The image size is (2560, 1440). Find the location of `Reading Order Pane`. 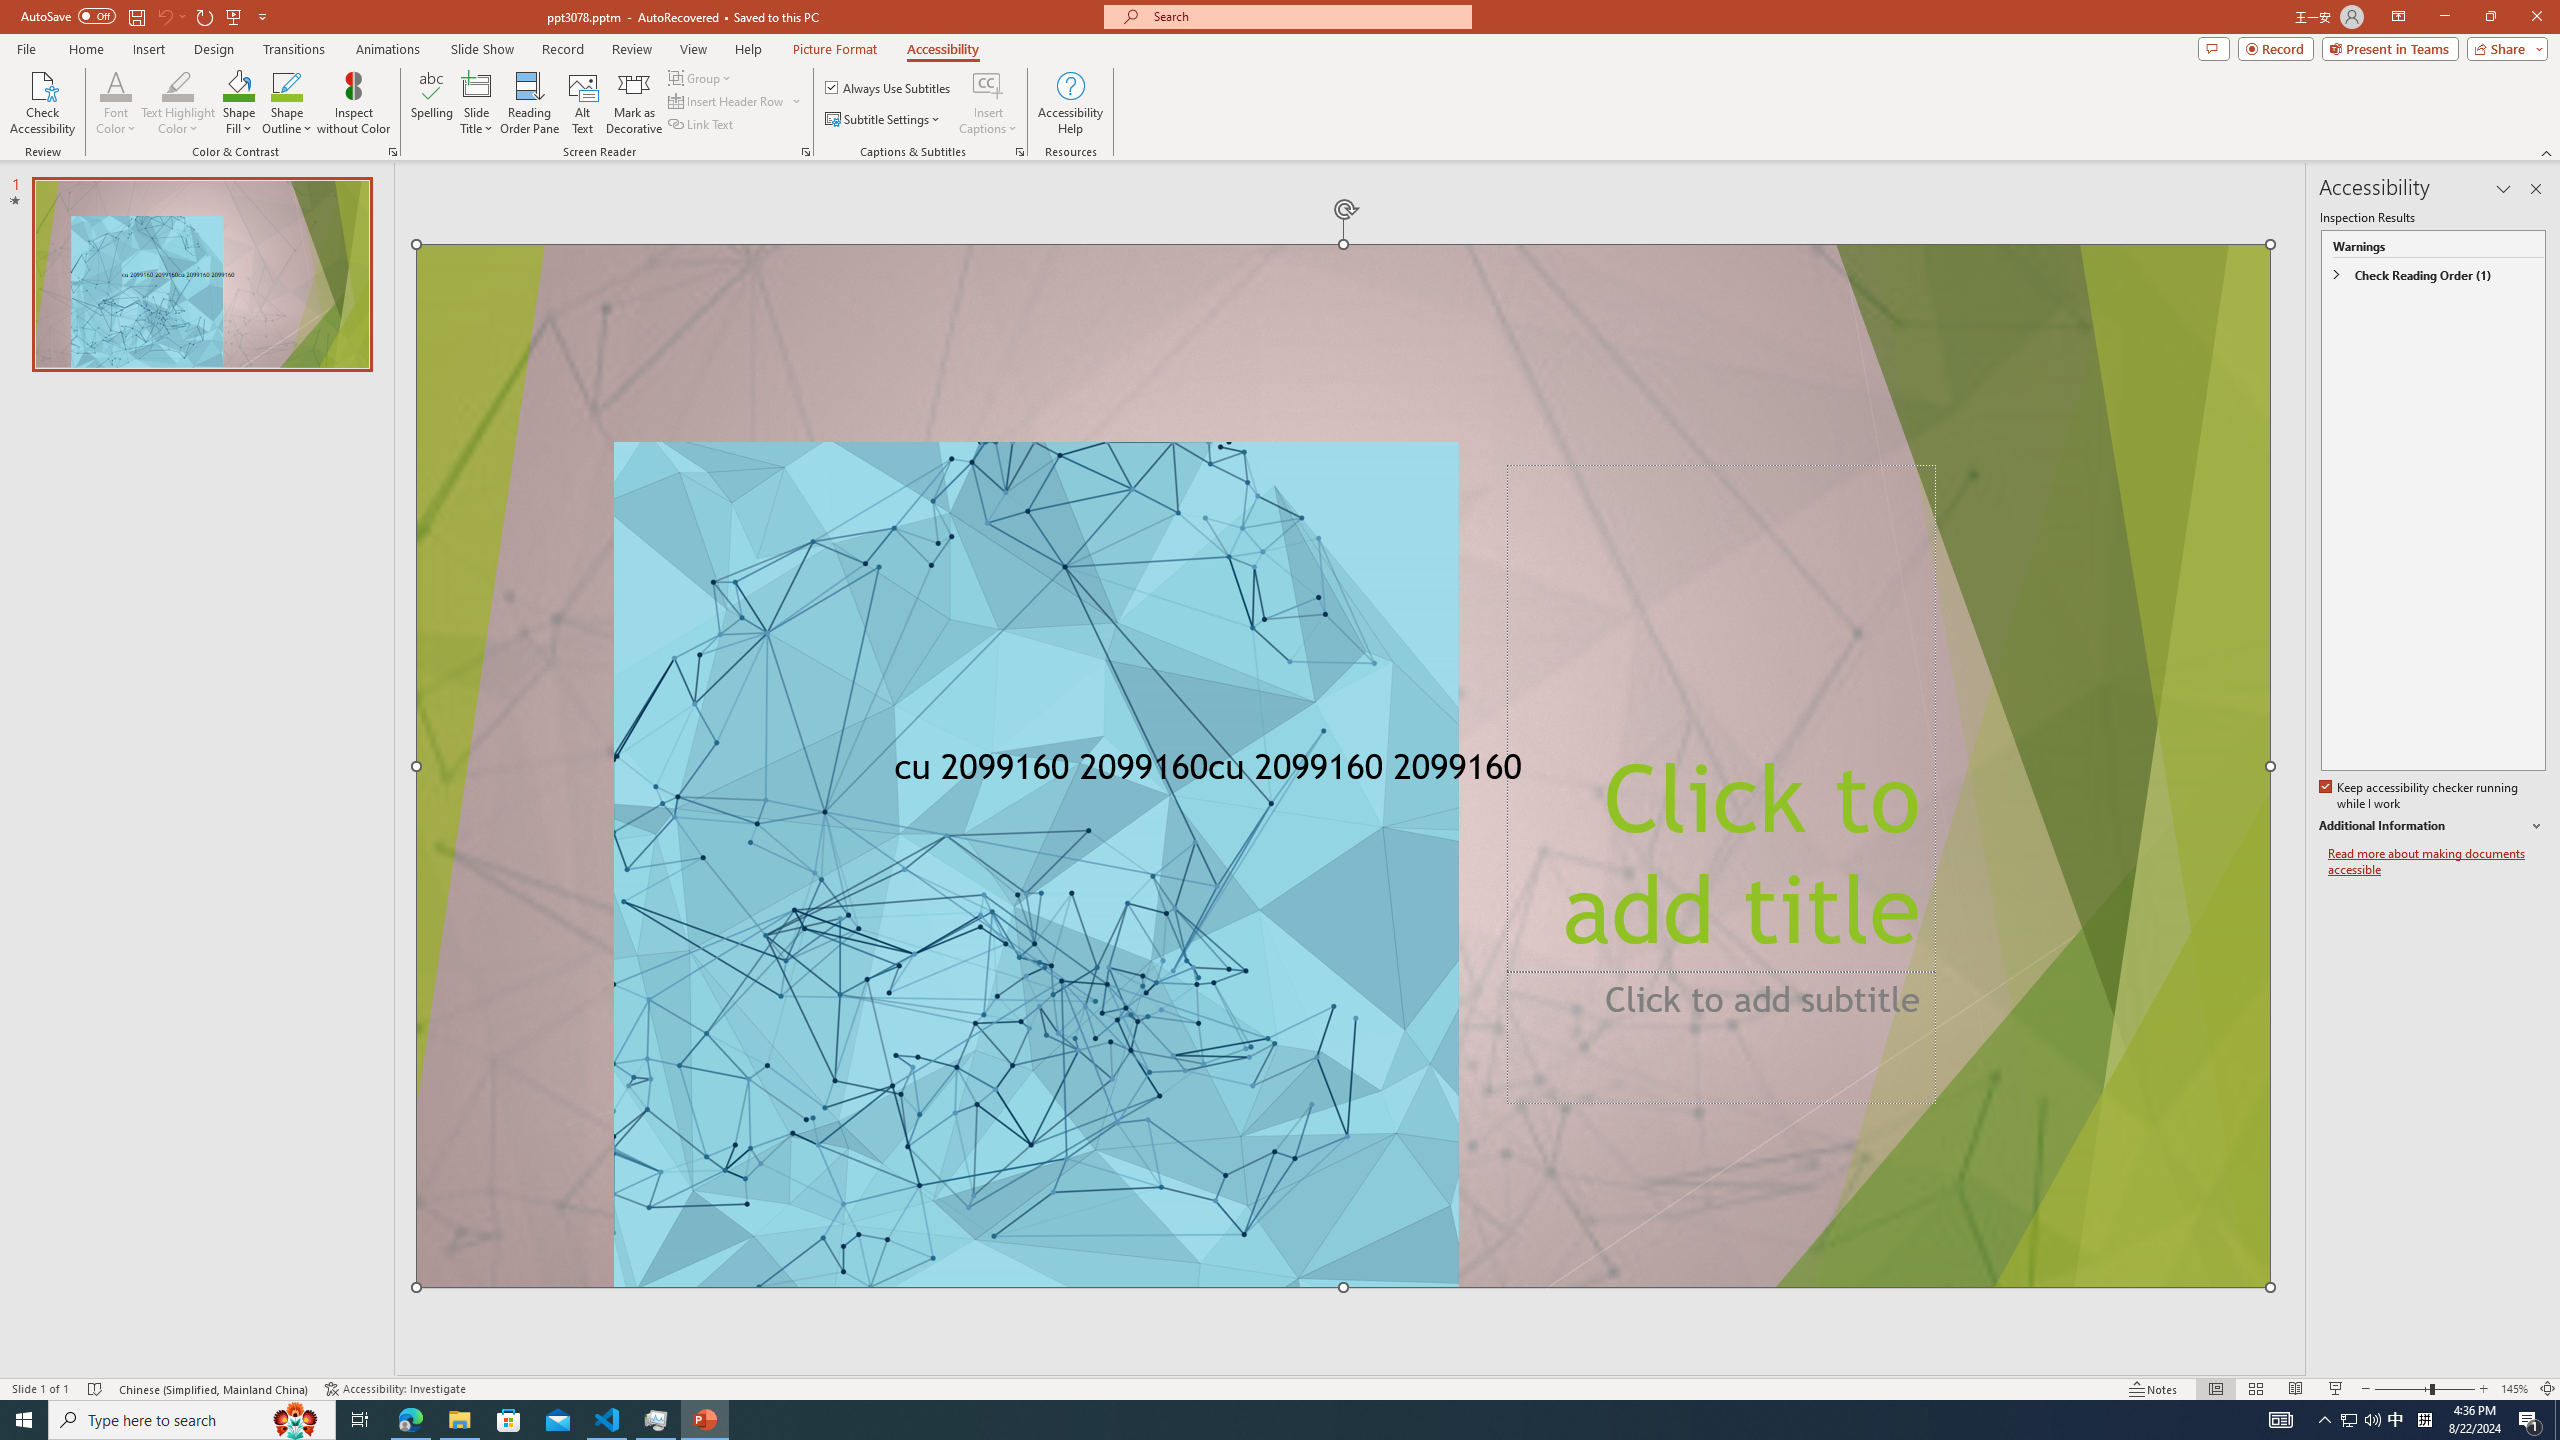

Reading Order Pane is located at coordinates (531, 103).